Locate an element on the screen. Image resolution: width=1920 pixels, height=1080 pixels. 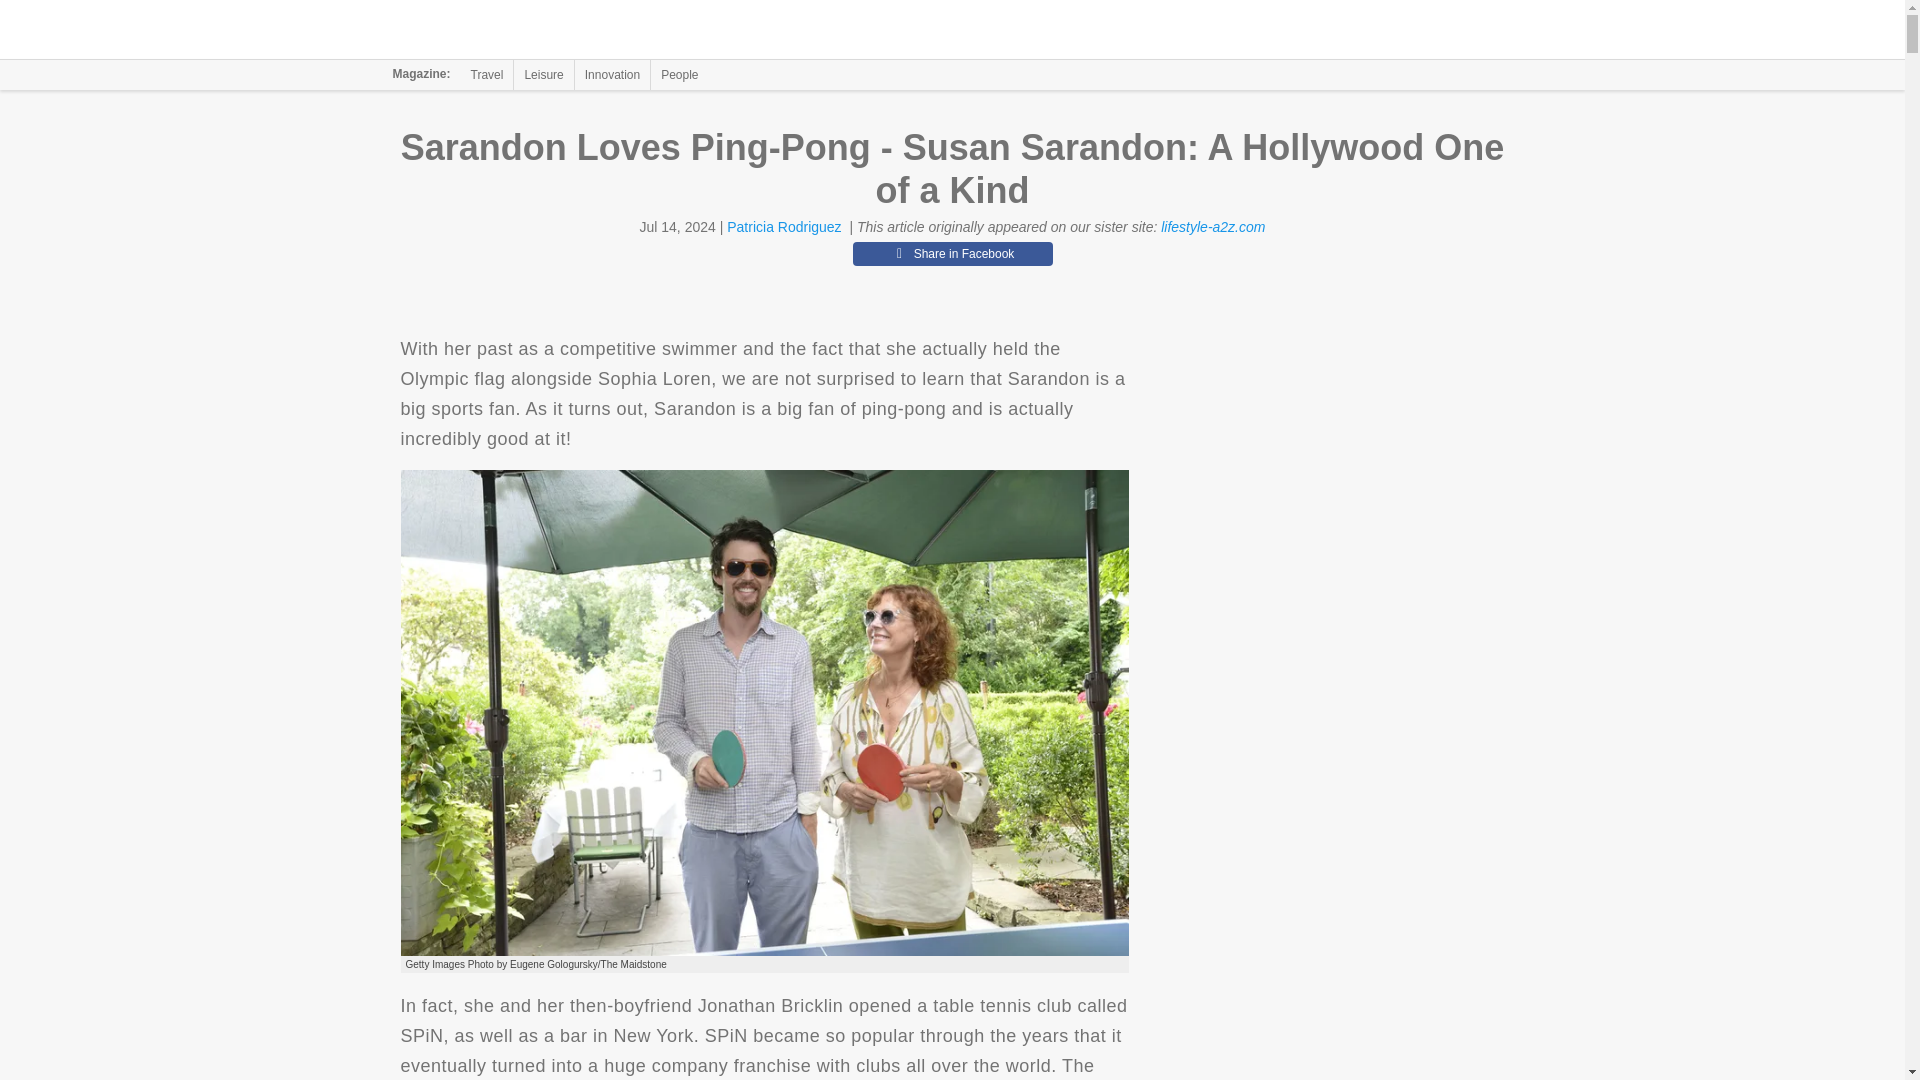
Leisure is located at coordinates (543, 74).